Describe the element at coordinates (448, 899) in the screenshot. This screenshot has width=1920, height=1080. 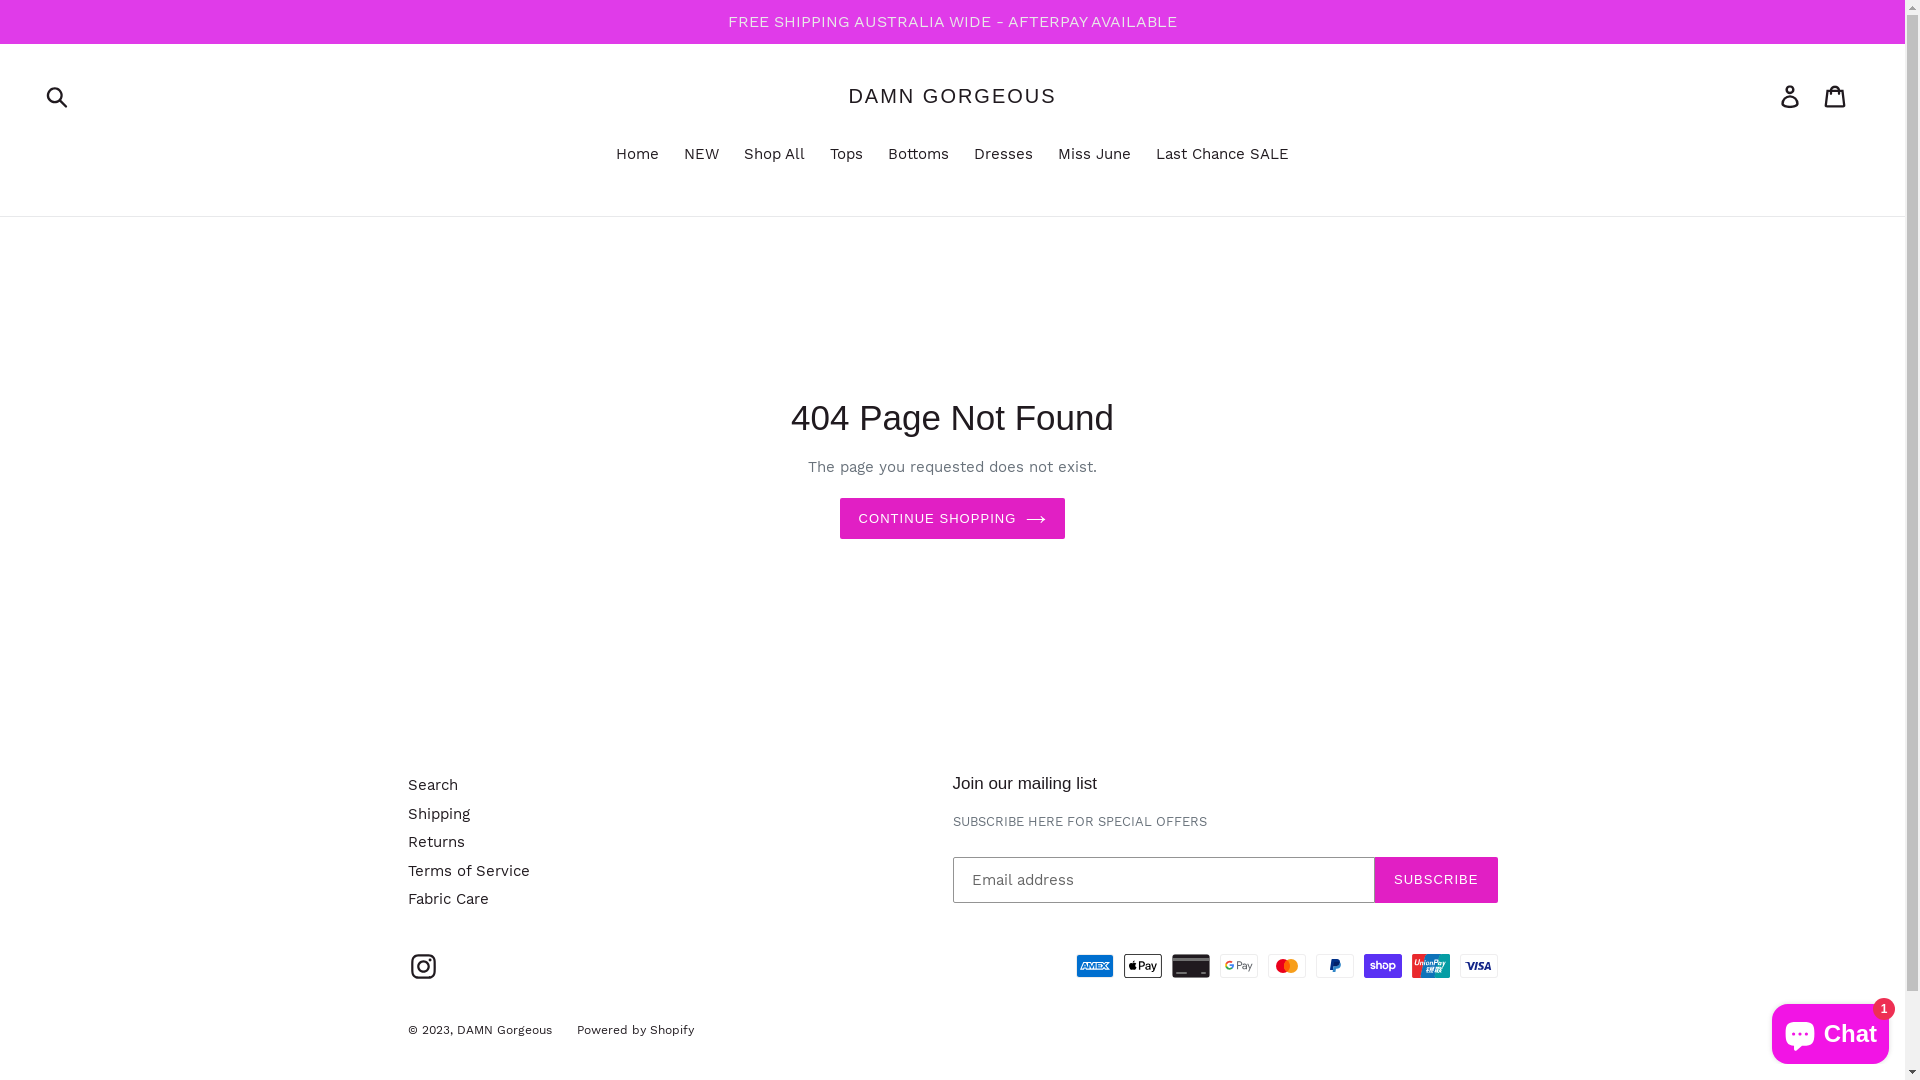
I see `Fabric Care` at that location.